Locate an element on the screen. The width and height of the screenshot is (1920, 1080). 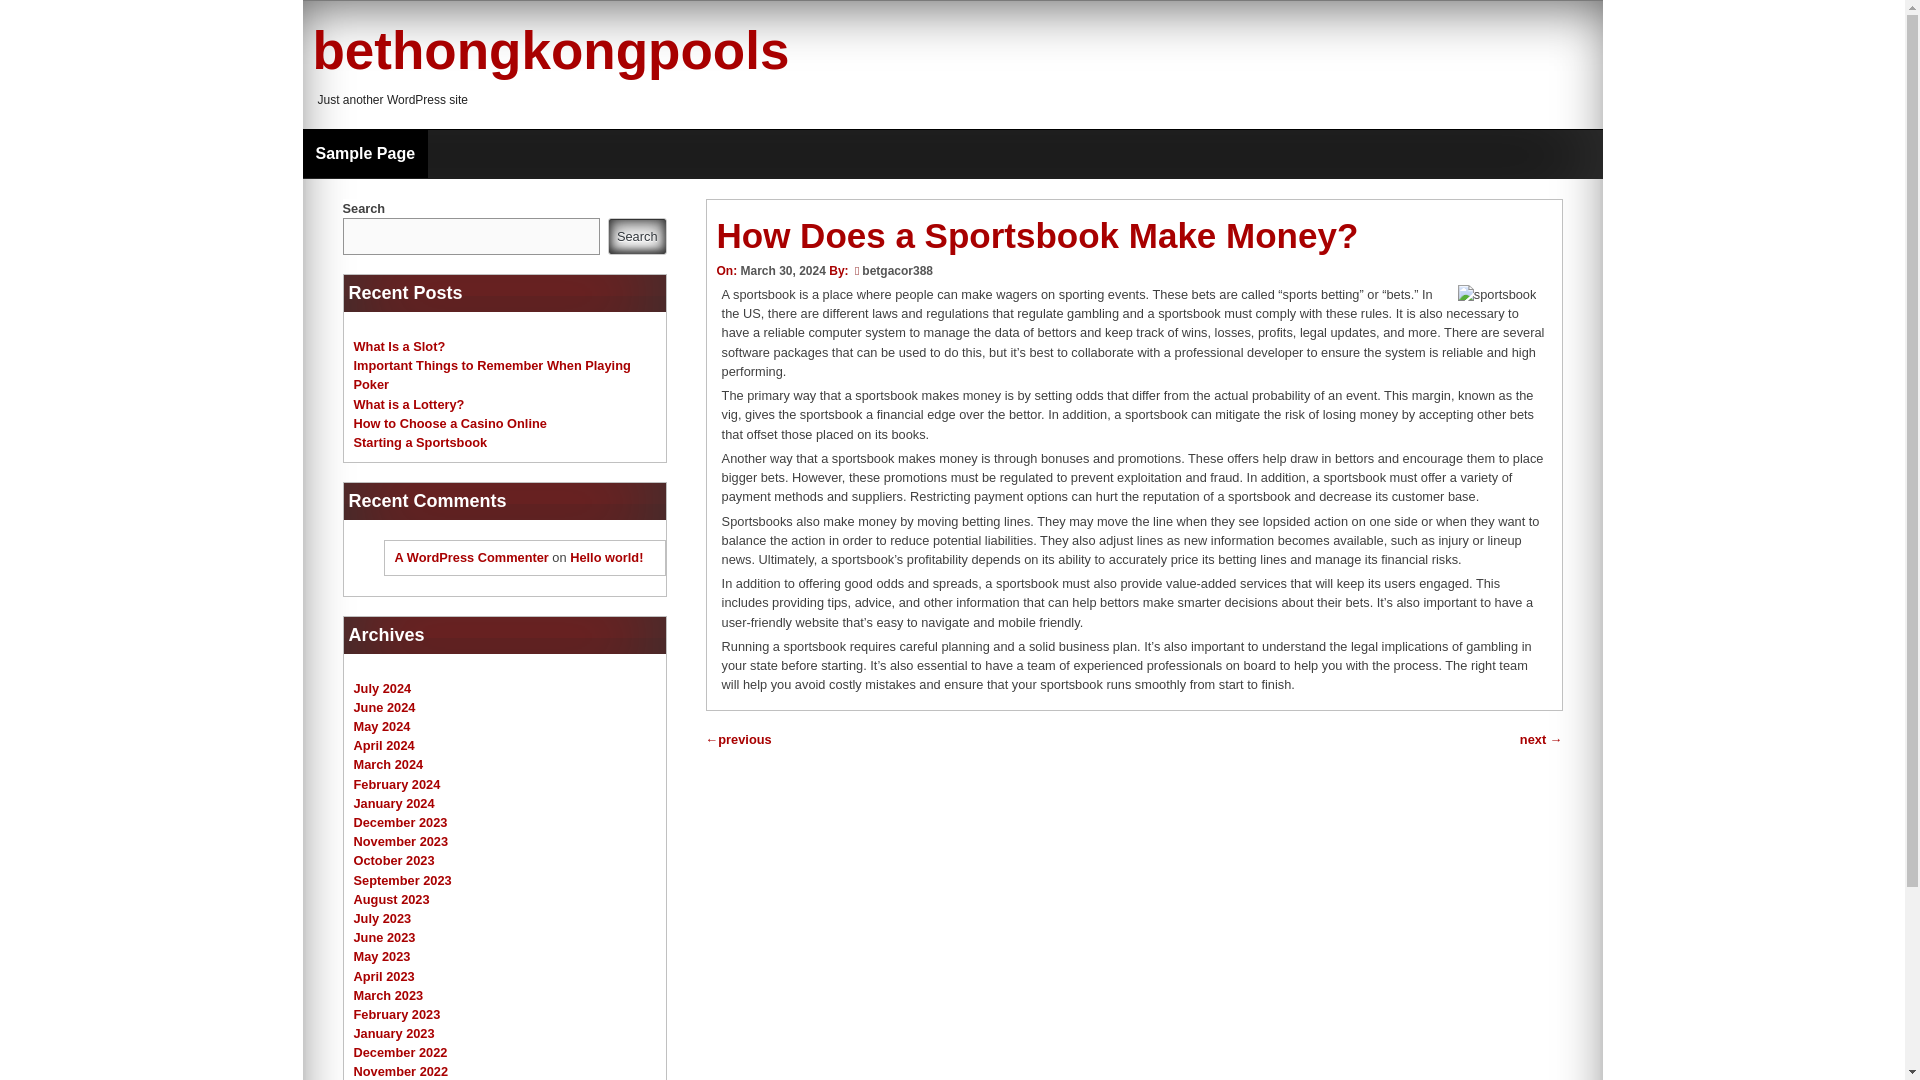
January 2024 is located at coordinates (394, 803).